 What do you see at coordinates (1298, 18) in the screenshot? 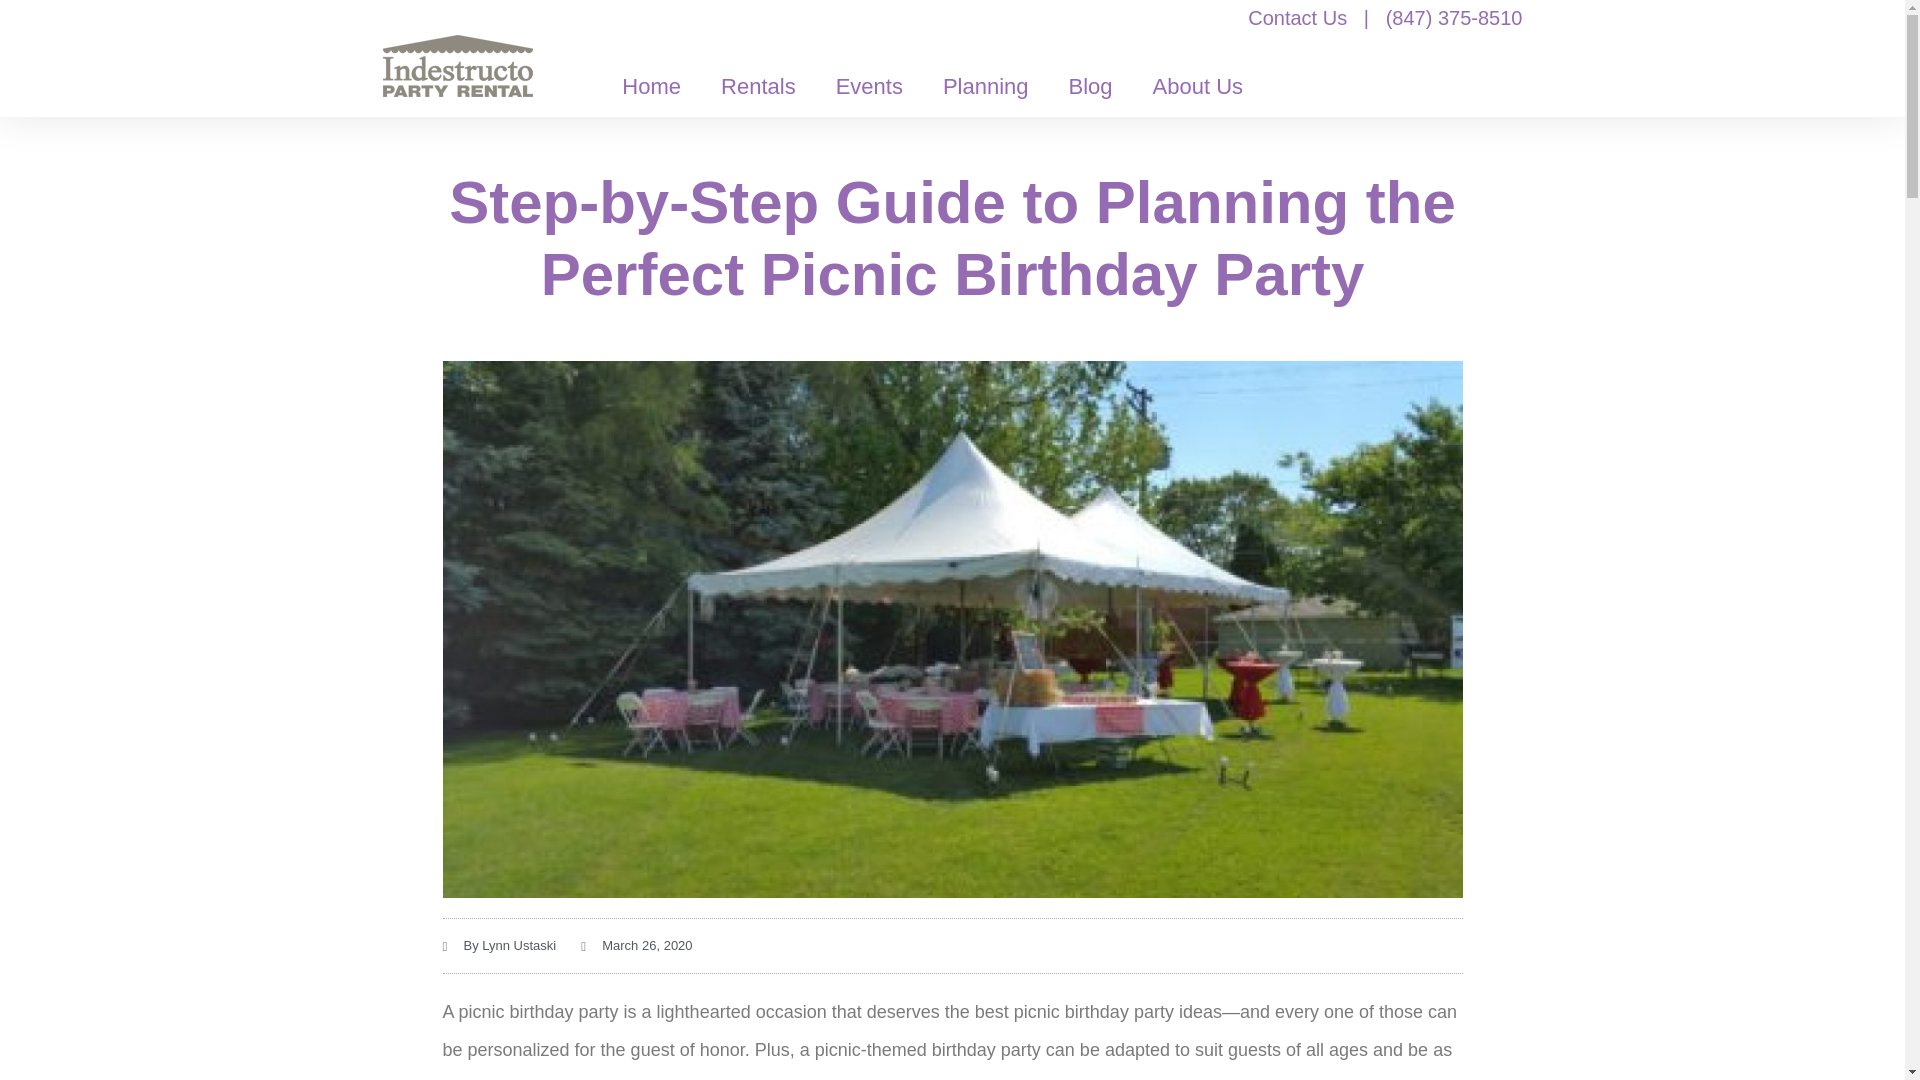
I see `Contact Us` at bounding box center [1298, 18].